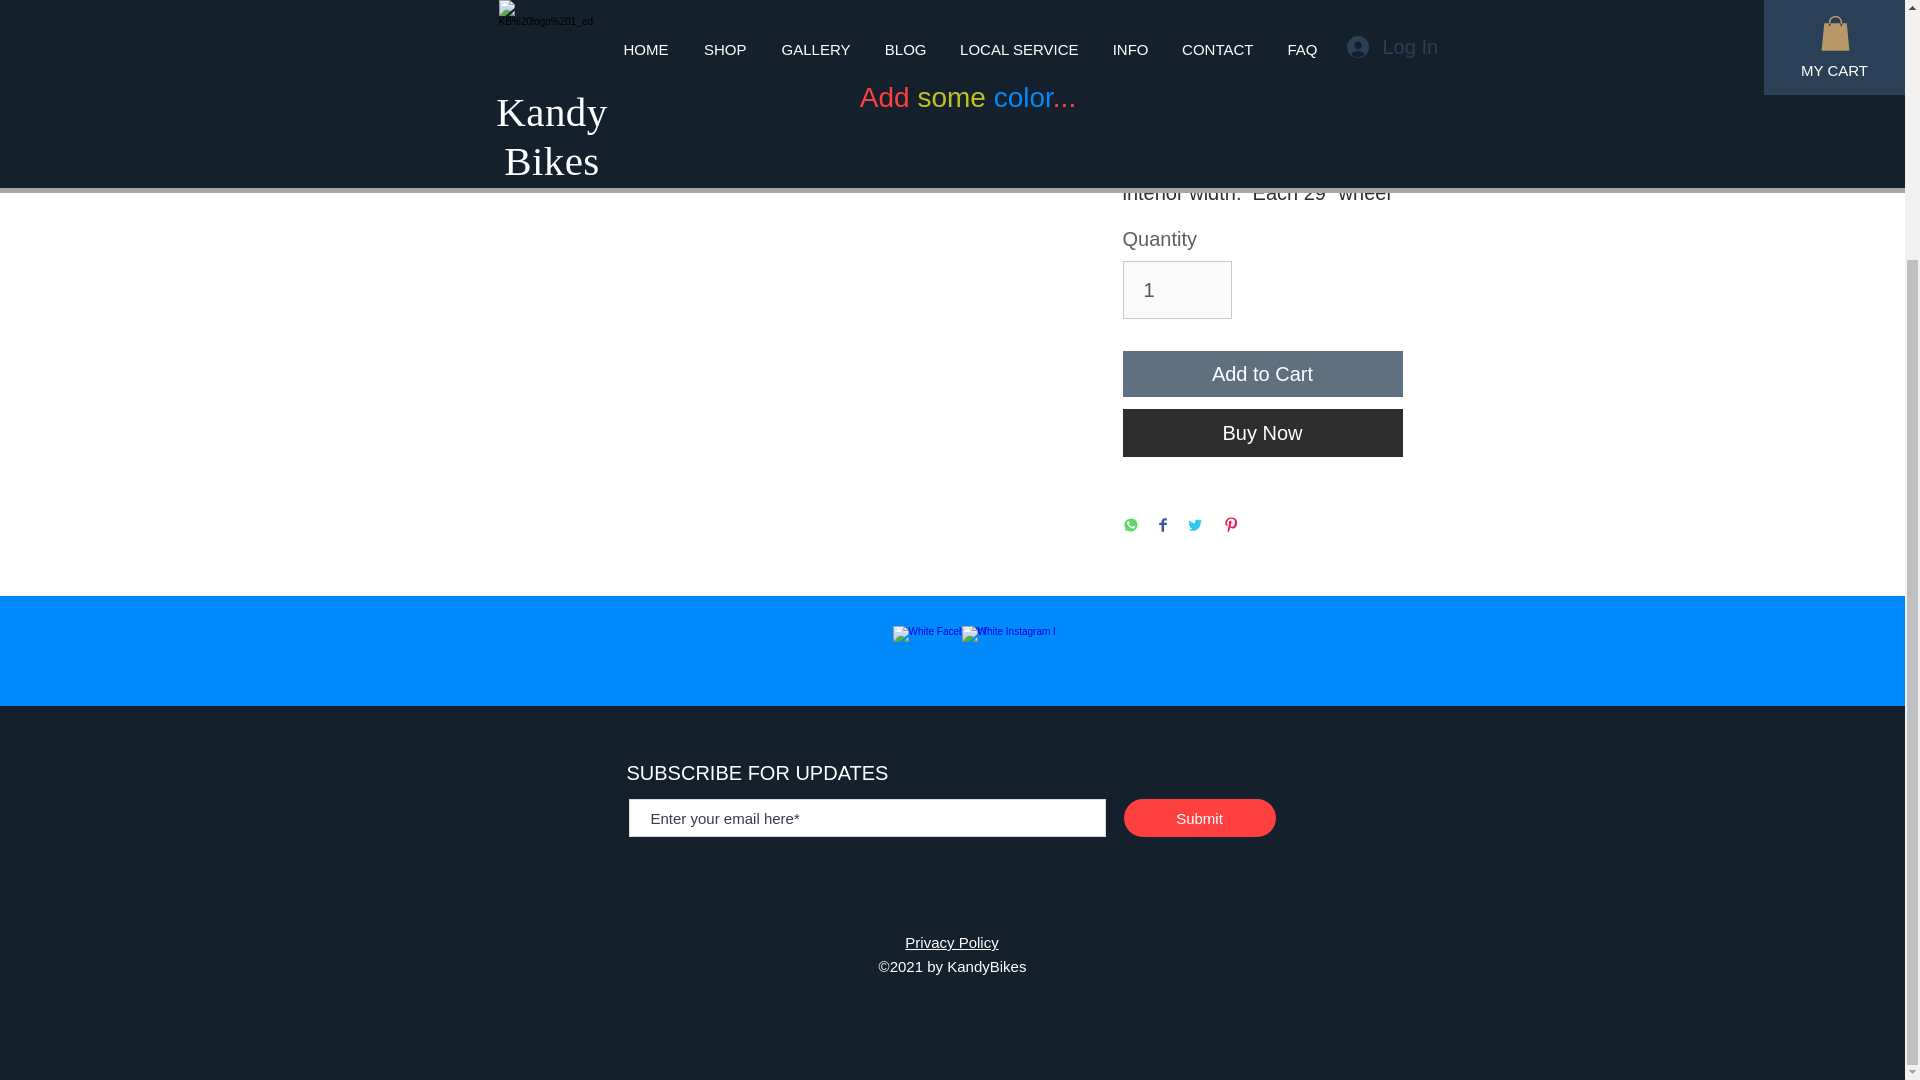  I want to click on 1, so click(1176, 290).